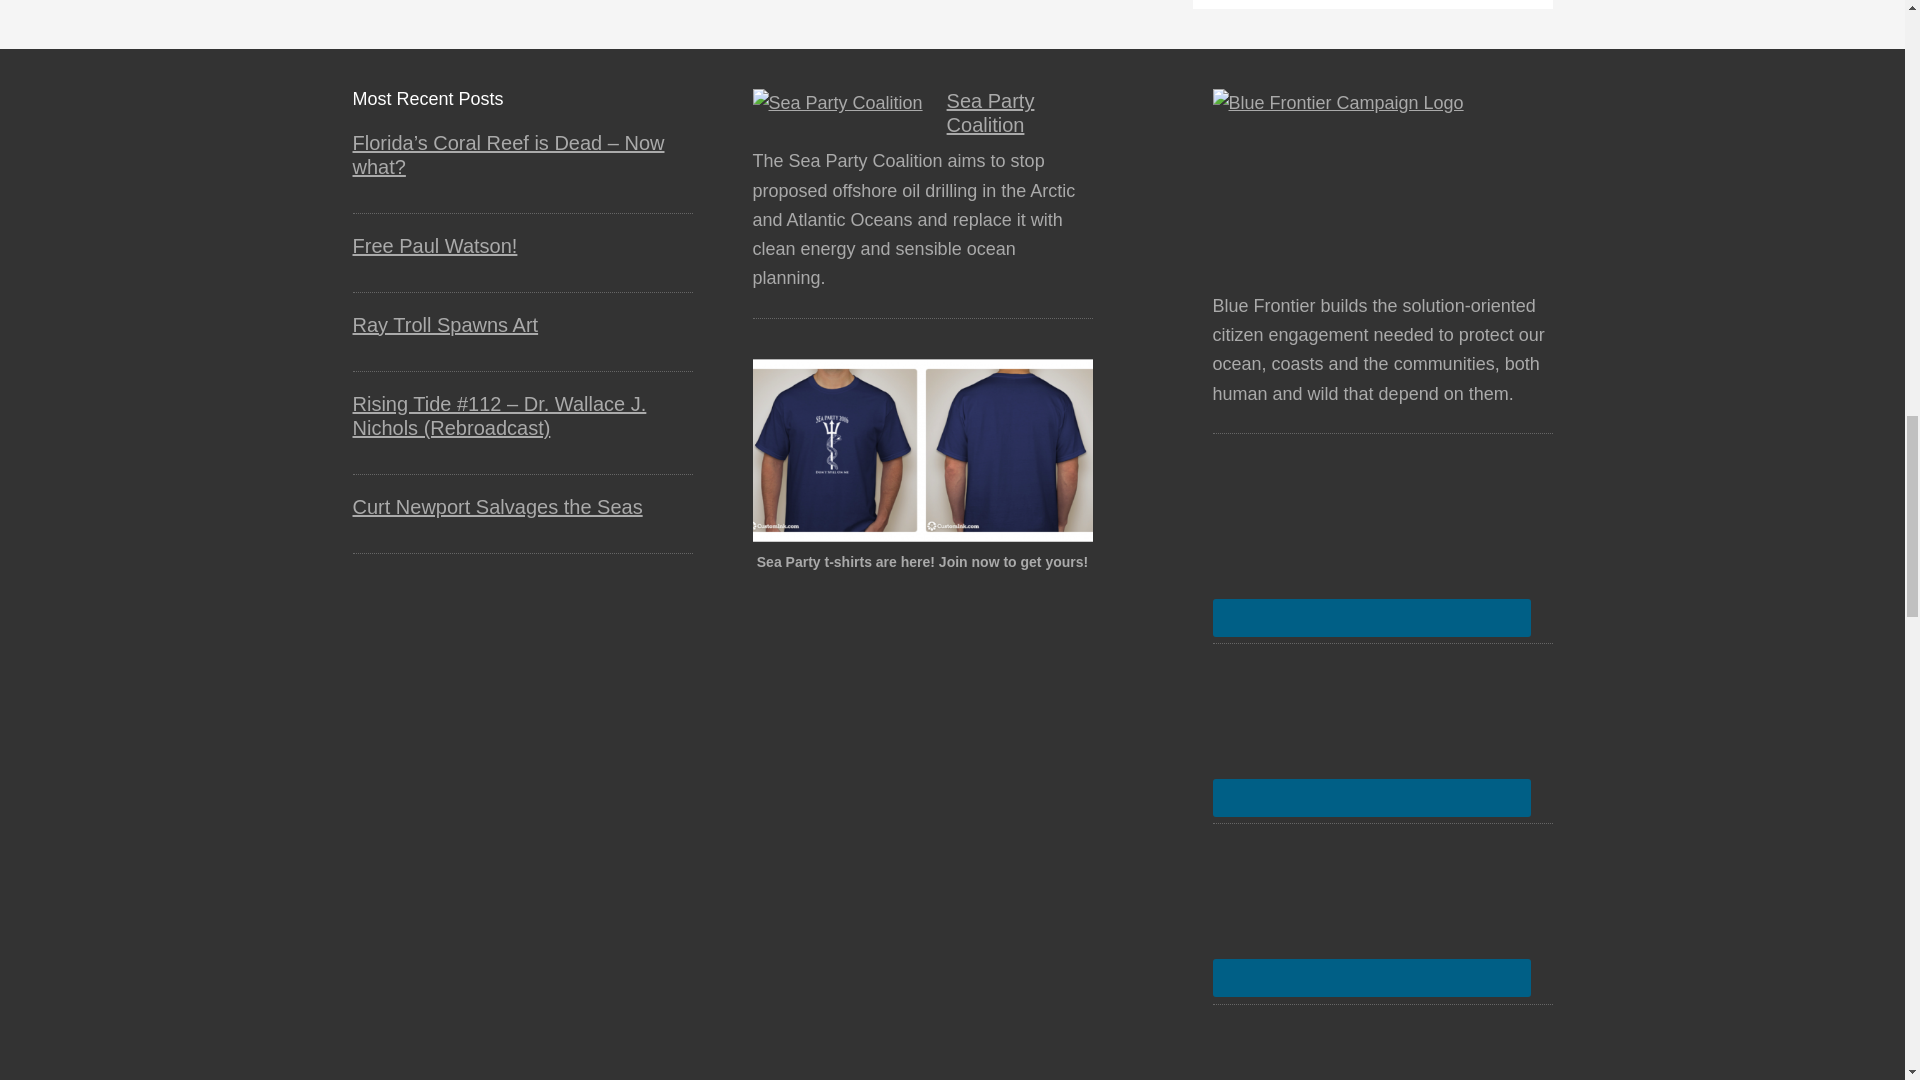 This screenshot has width=1920, height=1080. I want to click on Facebook, so click(1372, 549).